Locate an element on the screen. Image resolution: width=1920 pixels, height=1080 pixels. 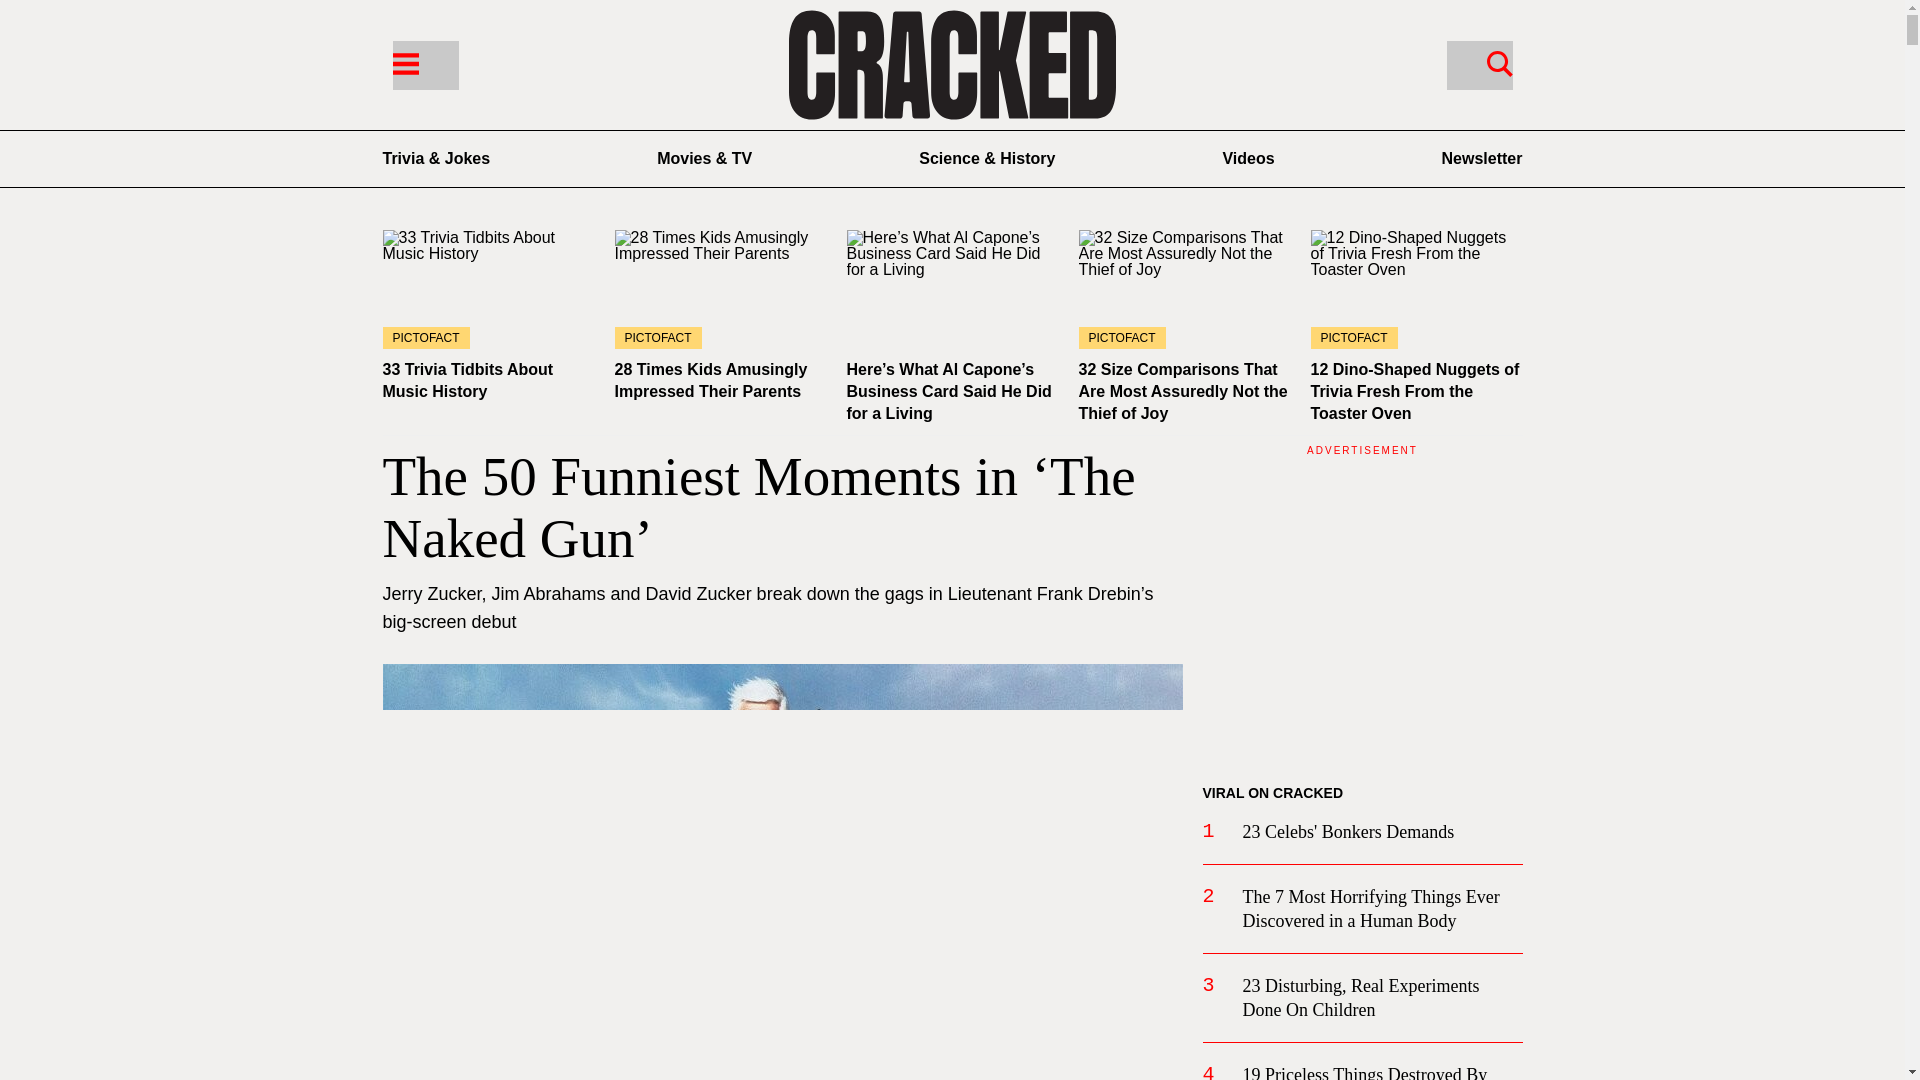
33 Trivia Tidbits About Music History is located at coordinates (467, 380).